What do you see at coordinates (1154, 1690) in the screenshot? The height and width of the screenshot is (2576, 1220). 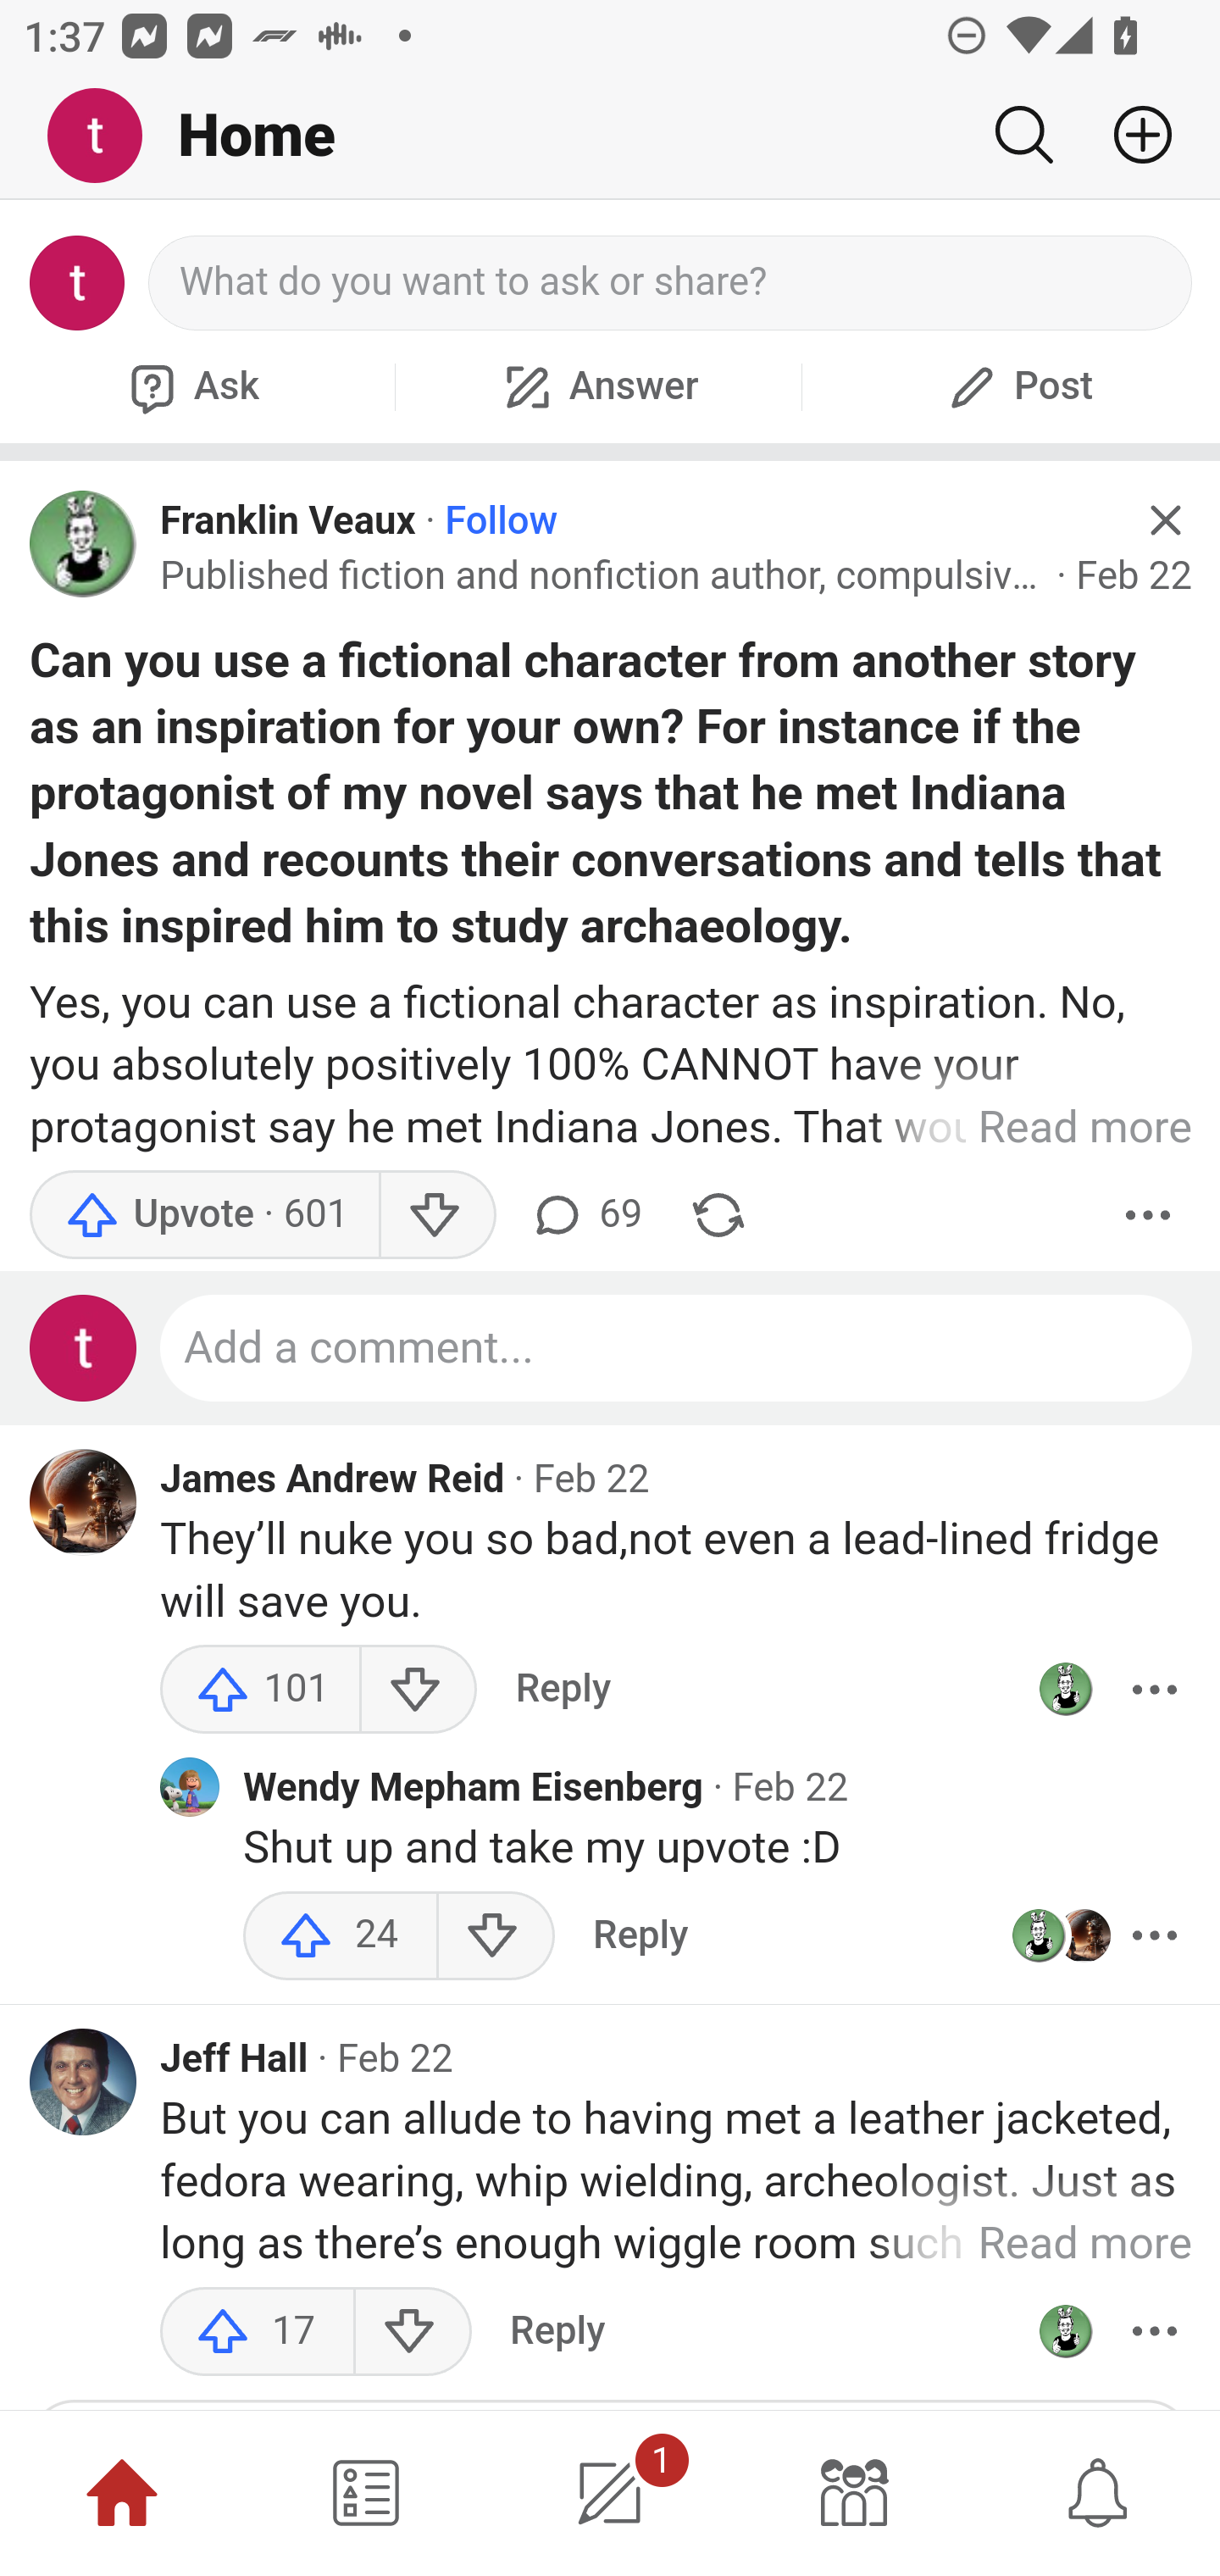 I see `More` at bounding box center [1154, 1690].